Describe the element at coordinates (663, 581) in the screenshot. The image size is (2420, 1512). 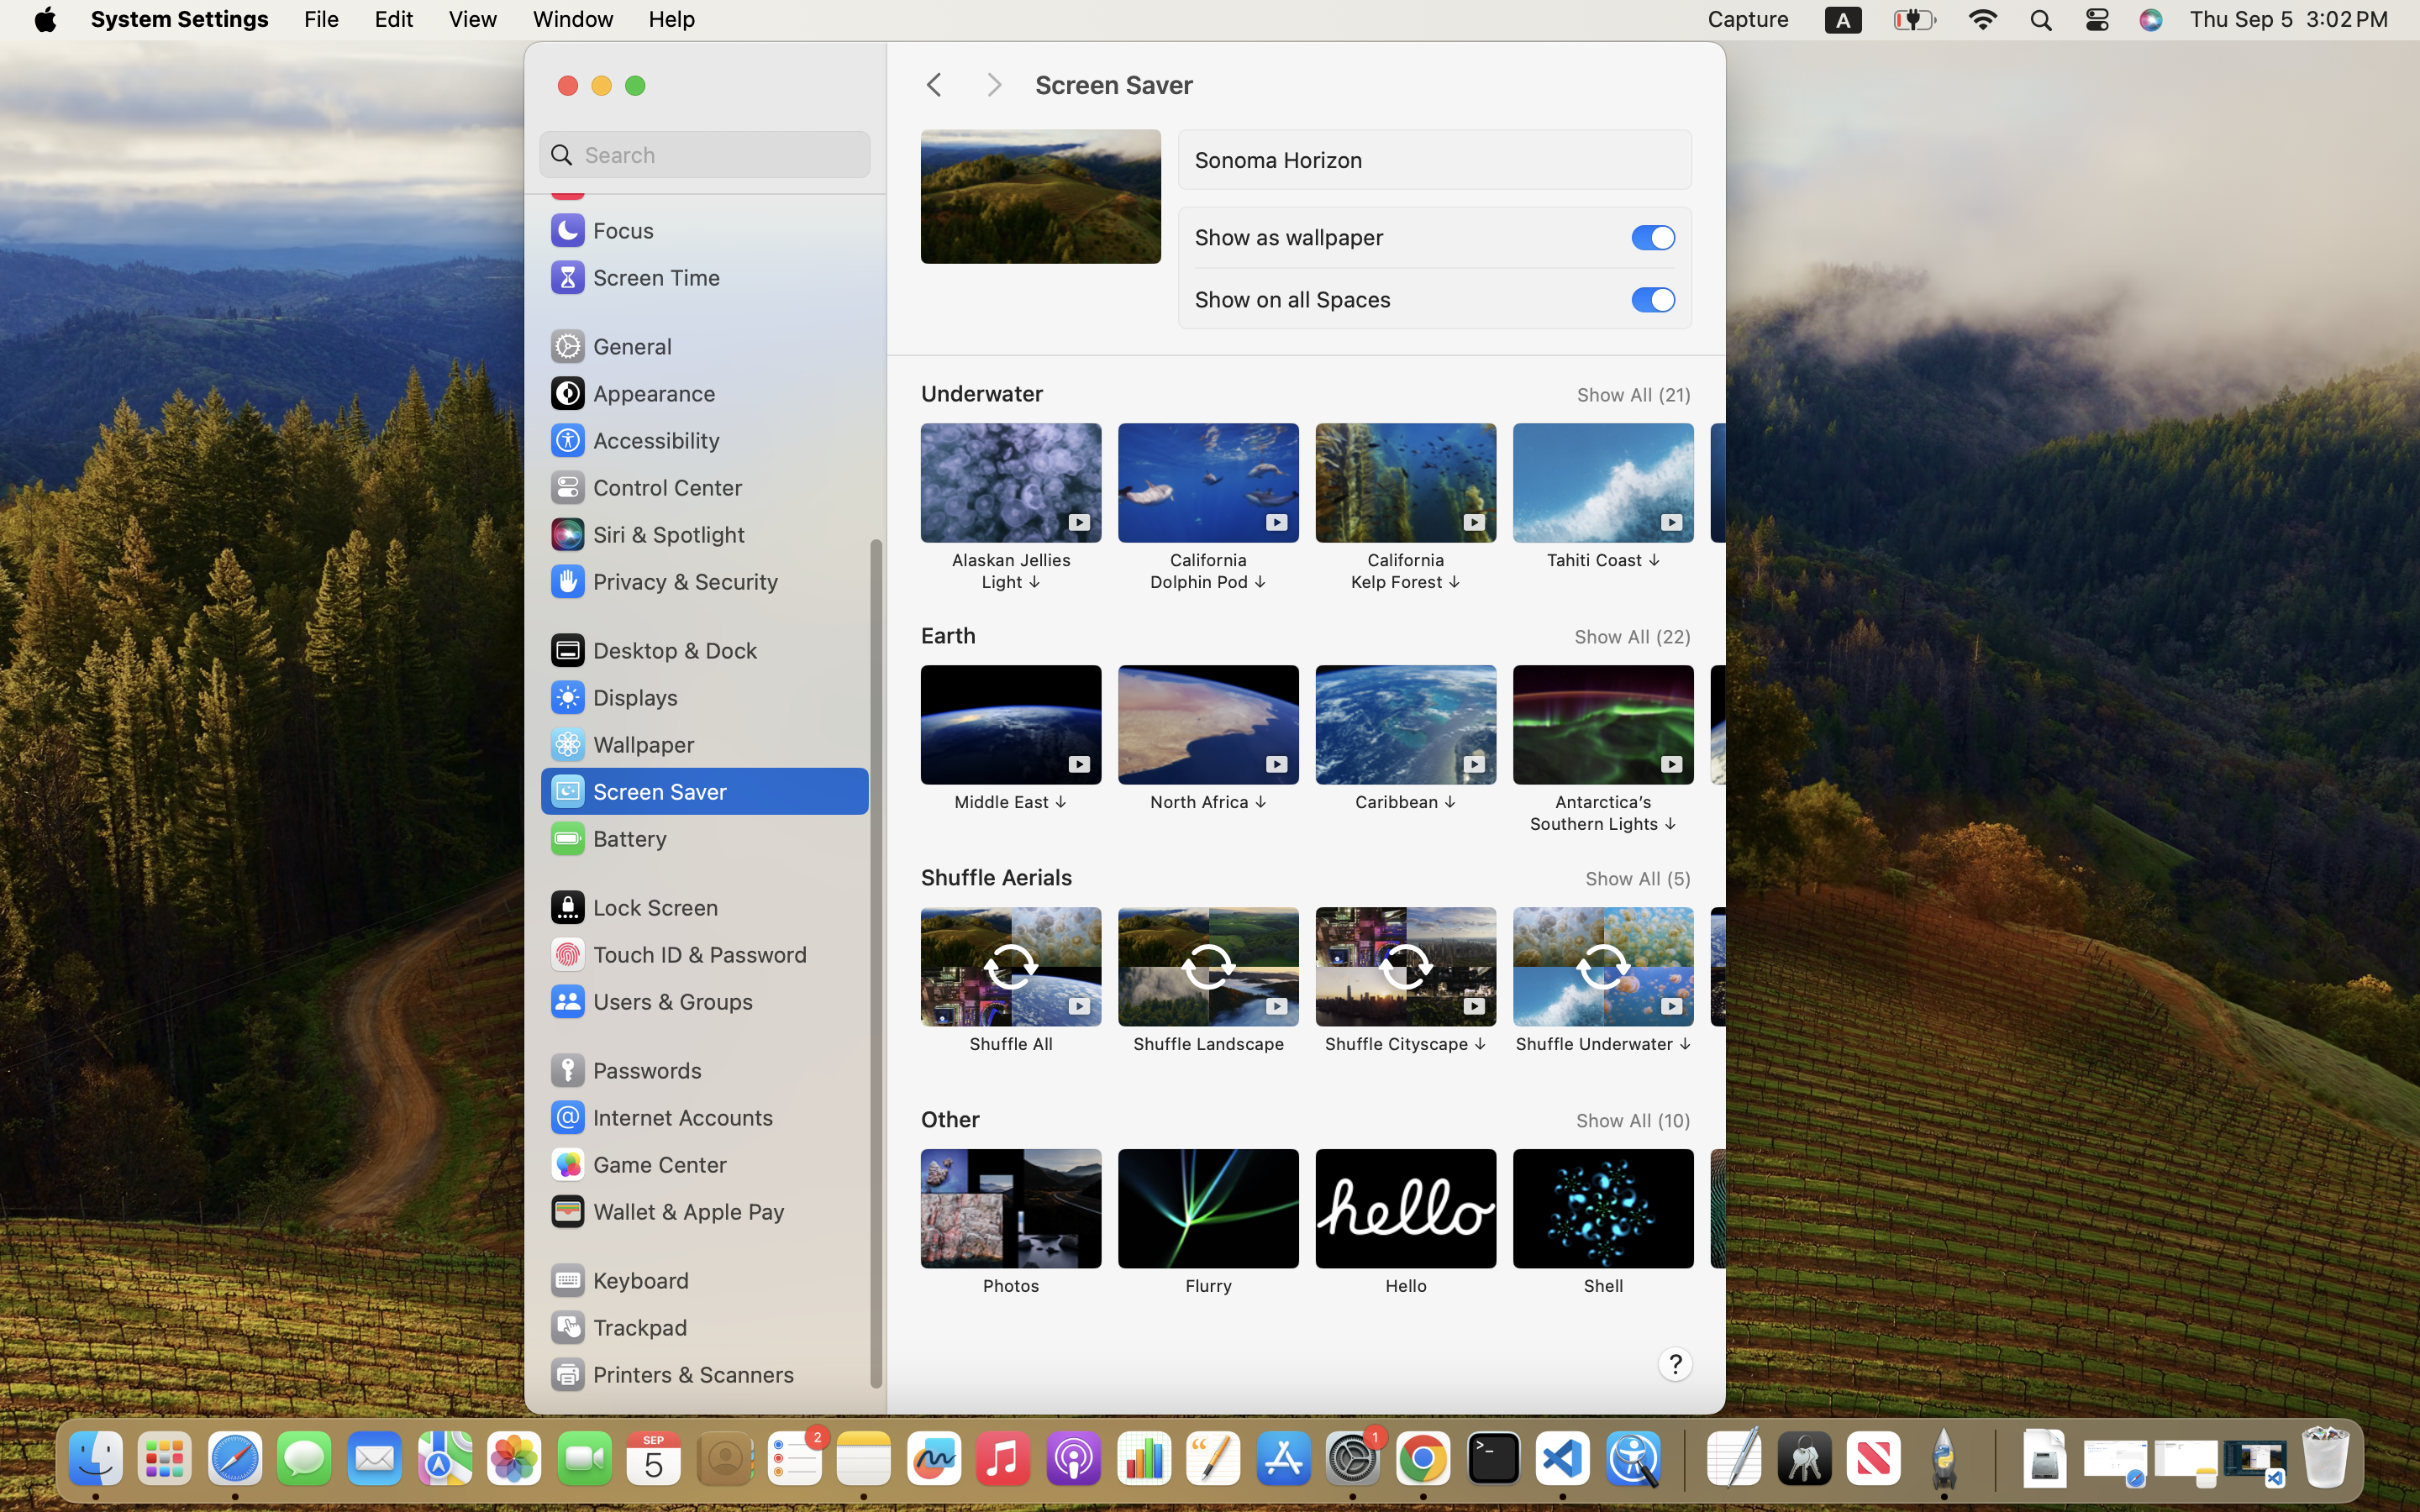
I see `Privacy & Security` at that location.